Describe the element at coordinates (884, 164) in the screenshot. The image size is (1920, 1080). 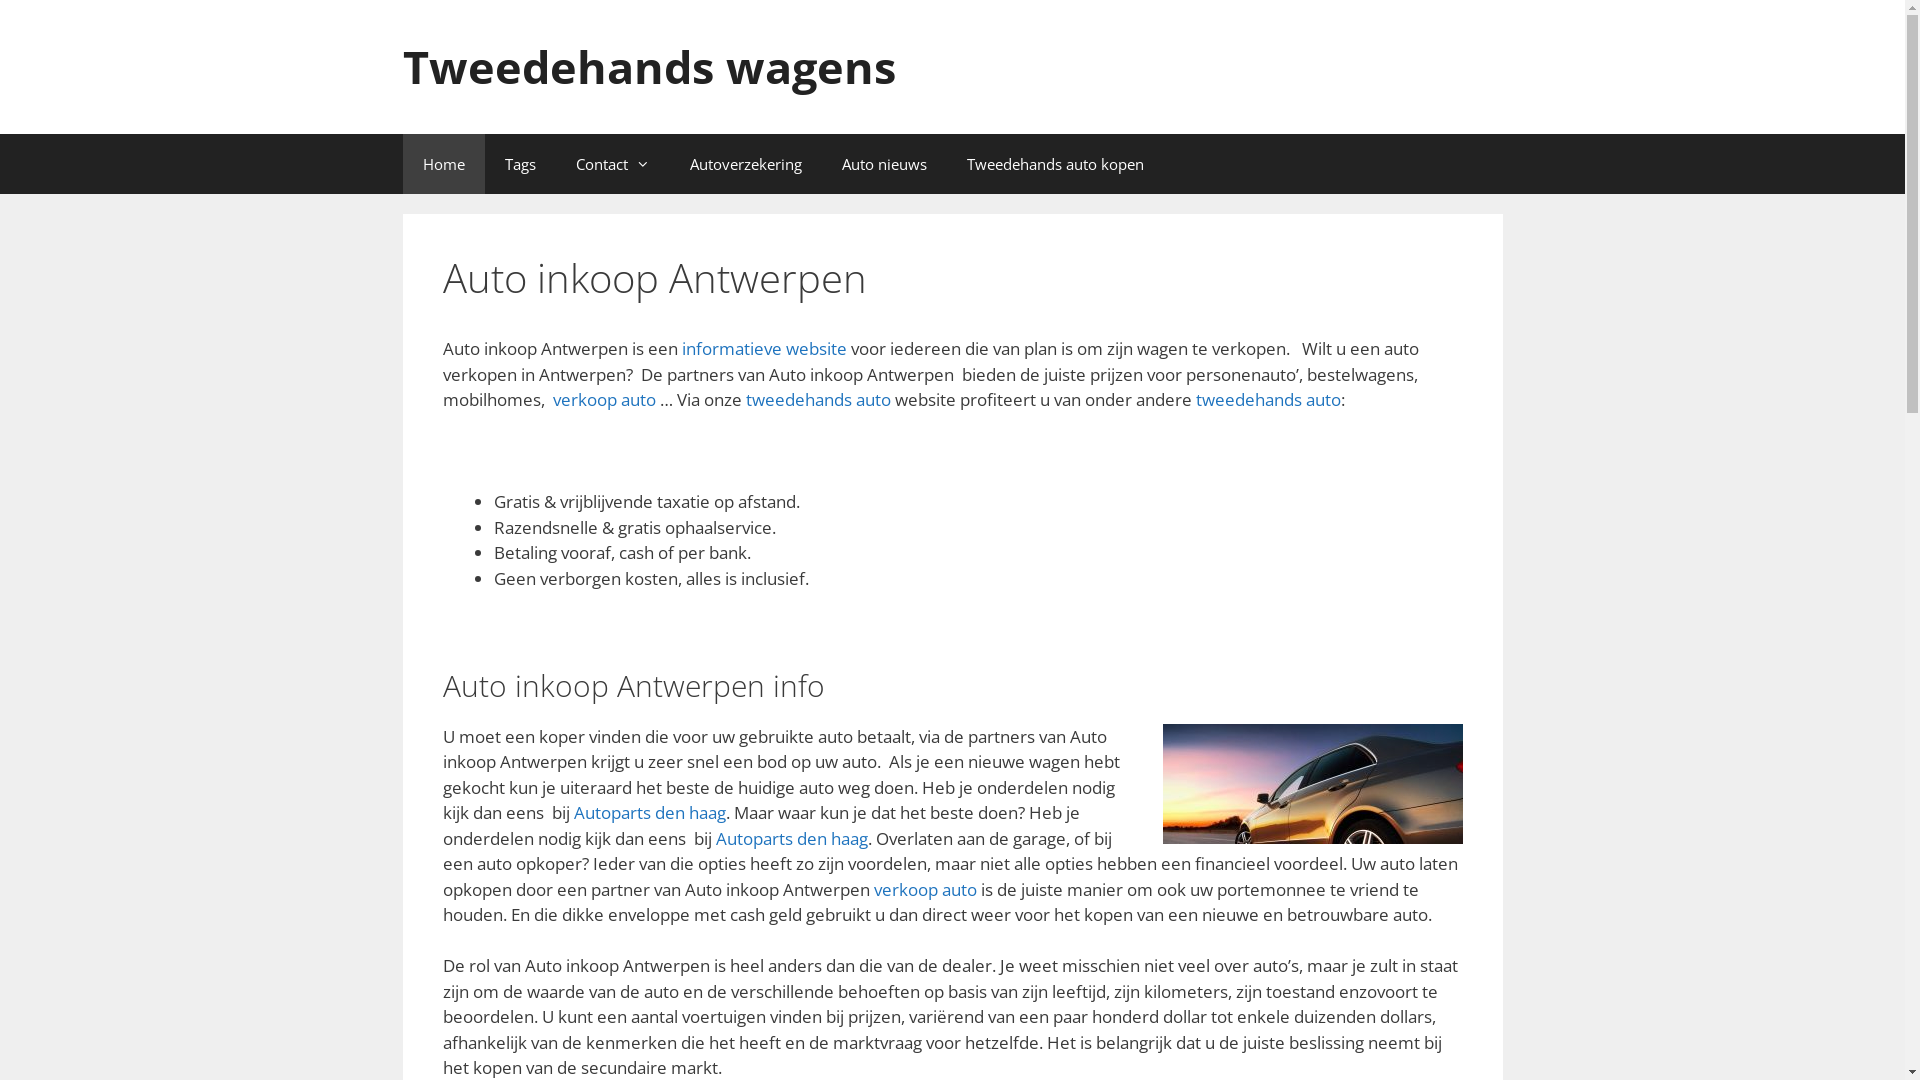
I see `Auto nieuws` at that location.